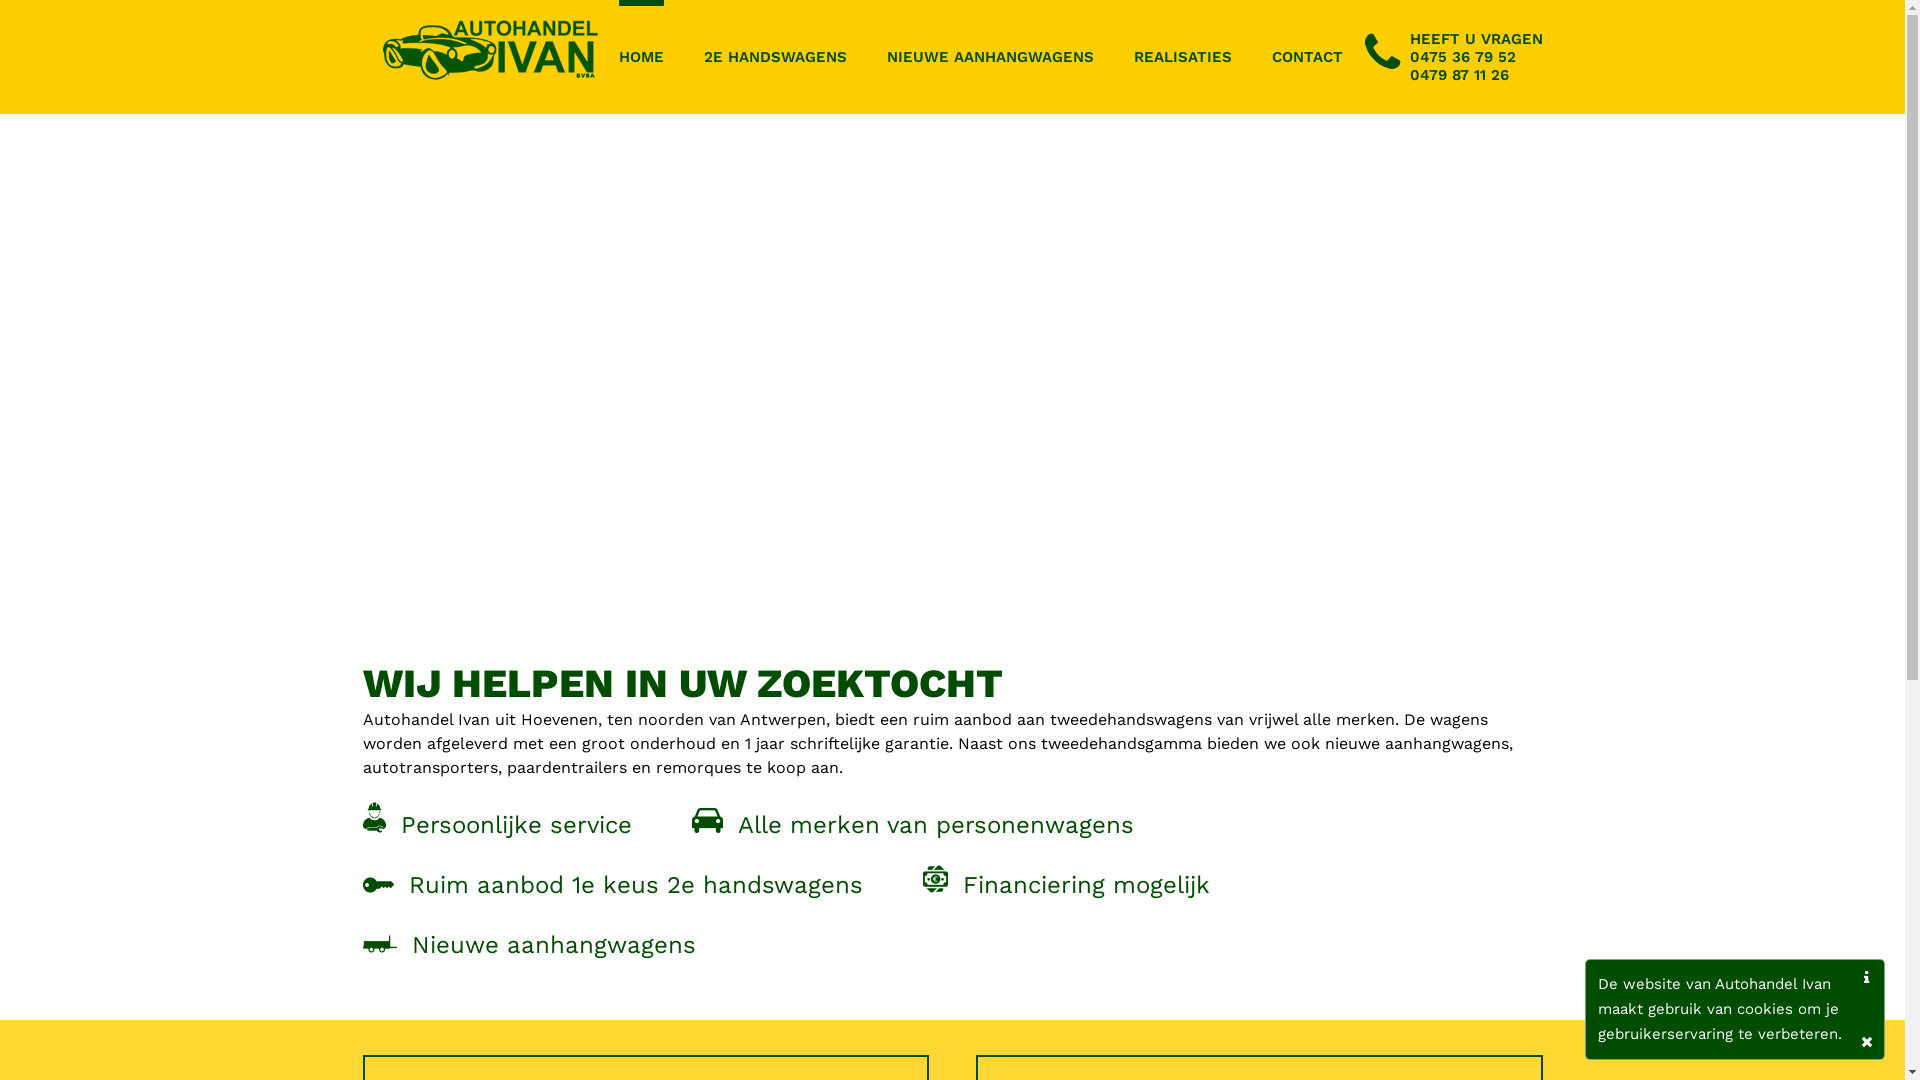  I want to click on 0475 36 79 52, so click(1463, 57).